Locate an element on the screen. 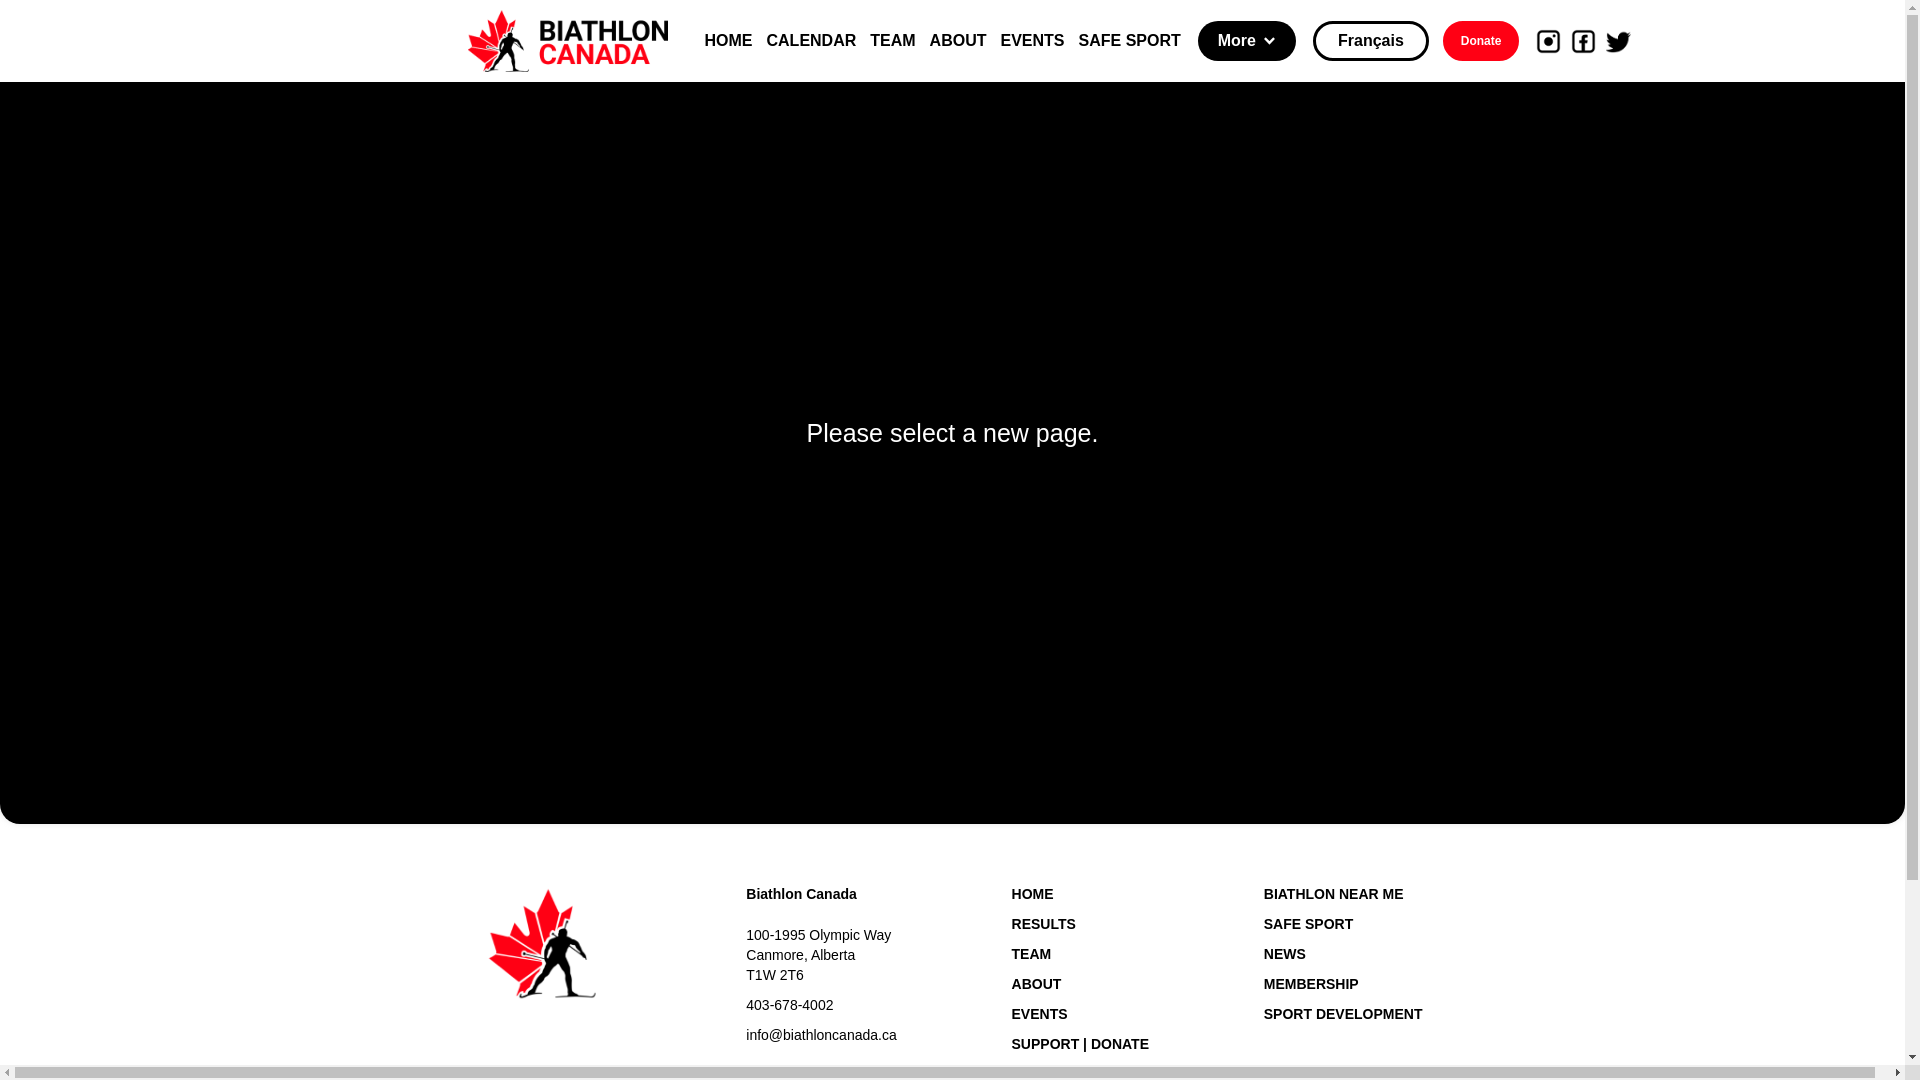  Donate is located at coordinates (1482, 41).